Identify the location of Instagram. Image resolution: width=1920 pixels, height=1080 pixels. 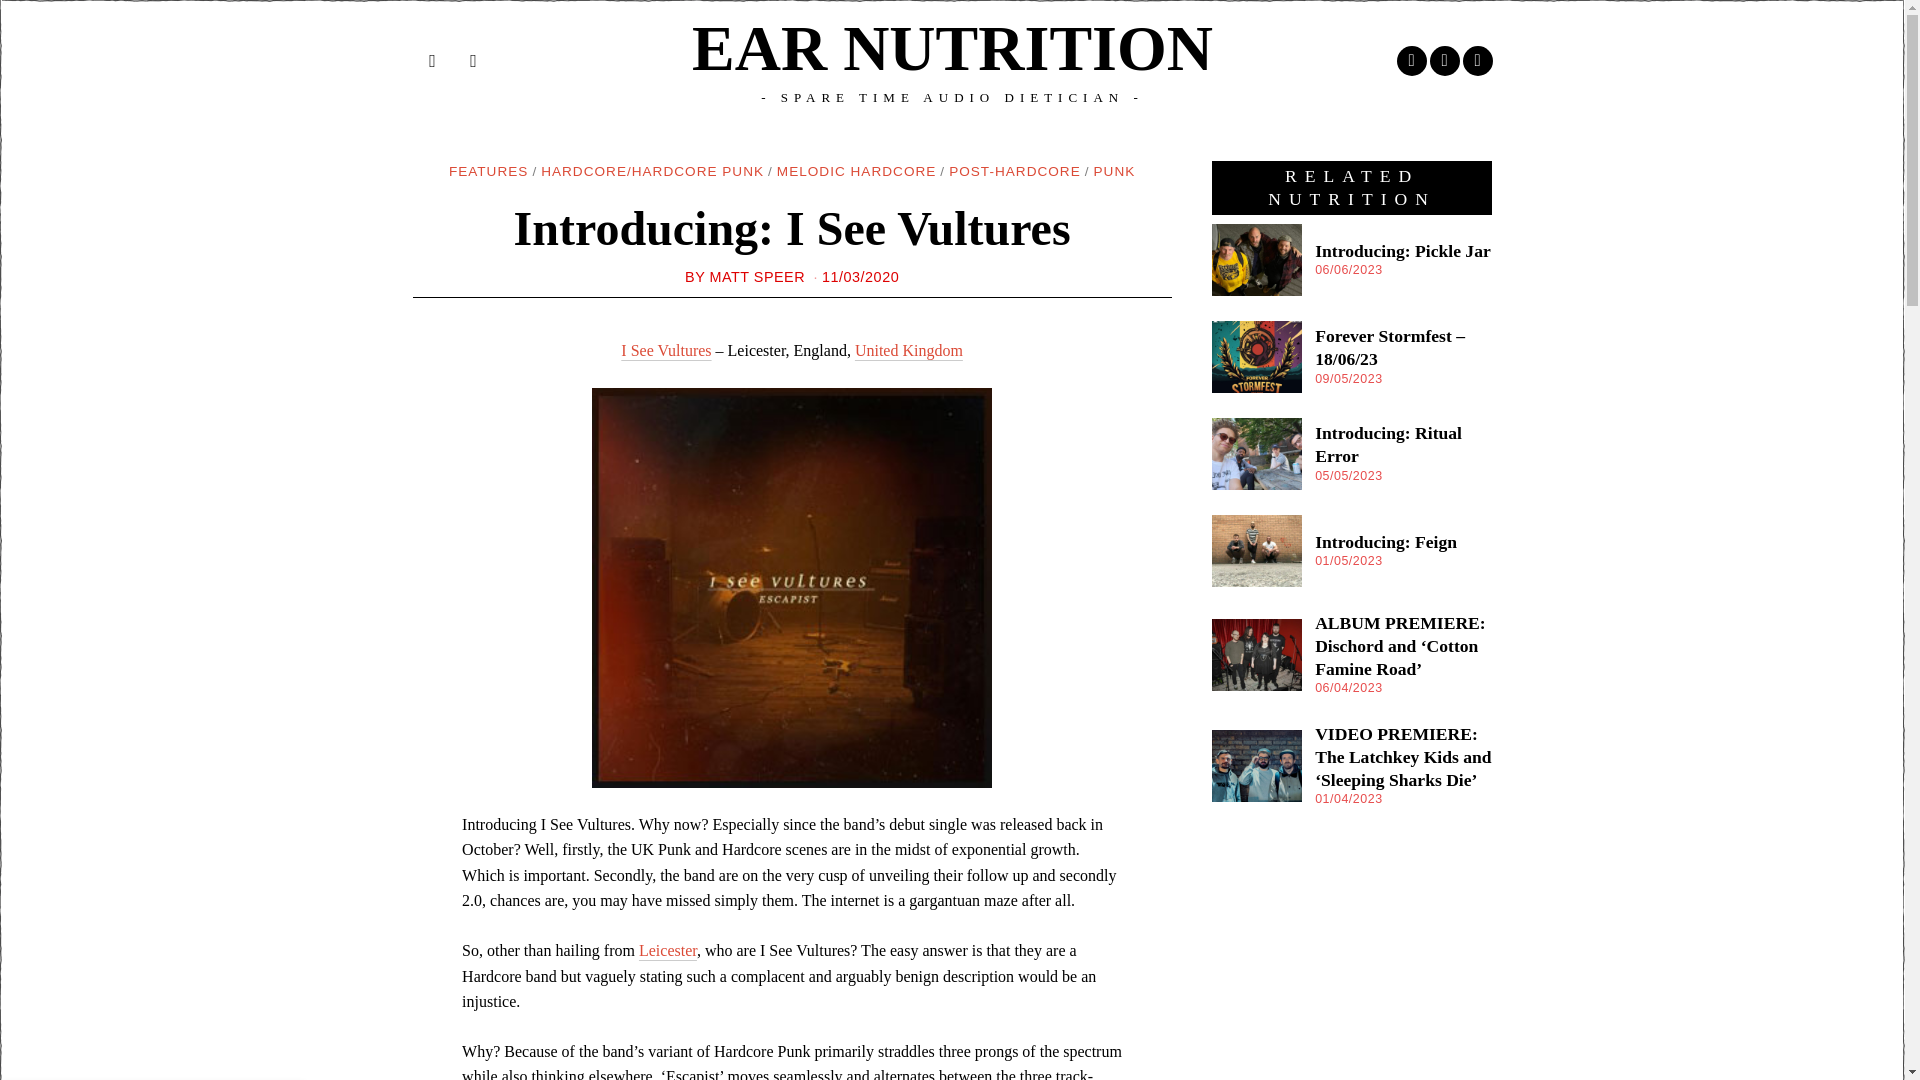
(1444, 60).